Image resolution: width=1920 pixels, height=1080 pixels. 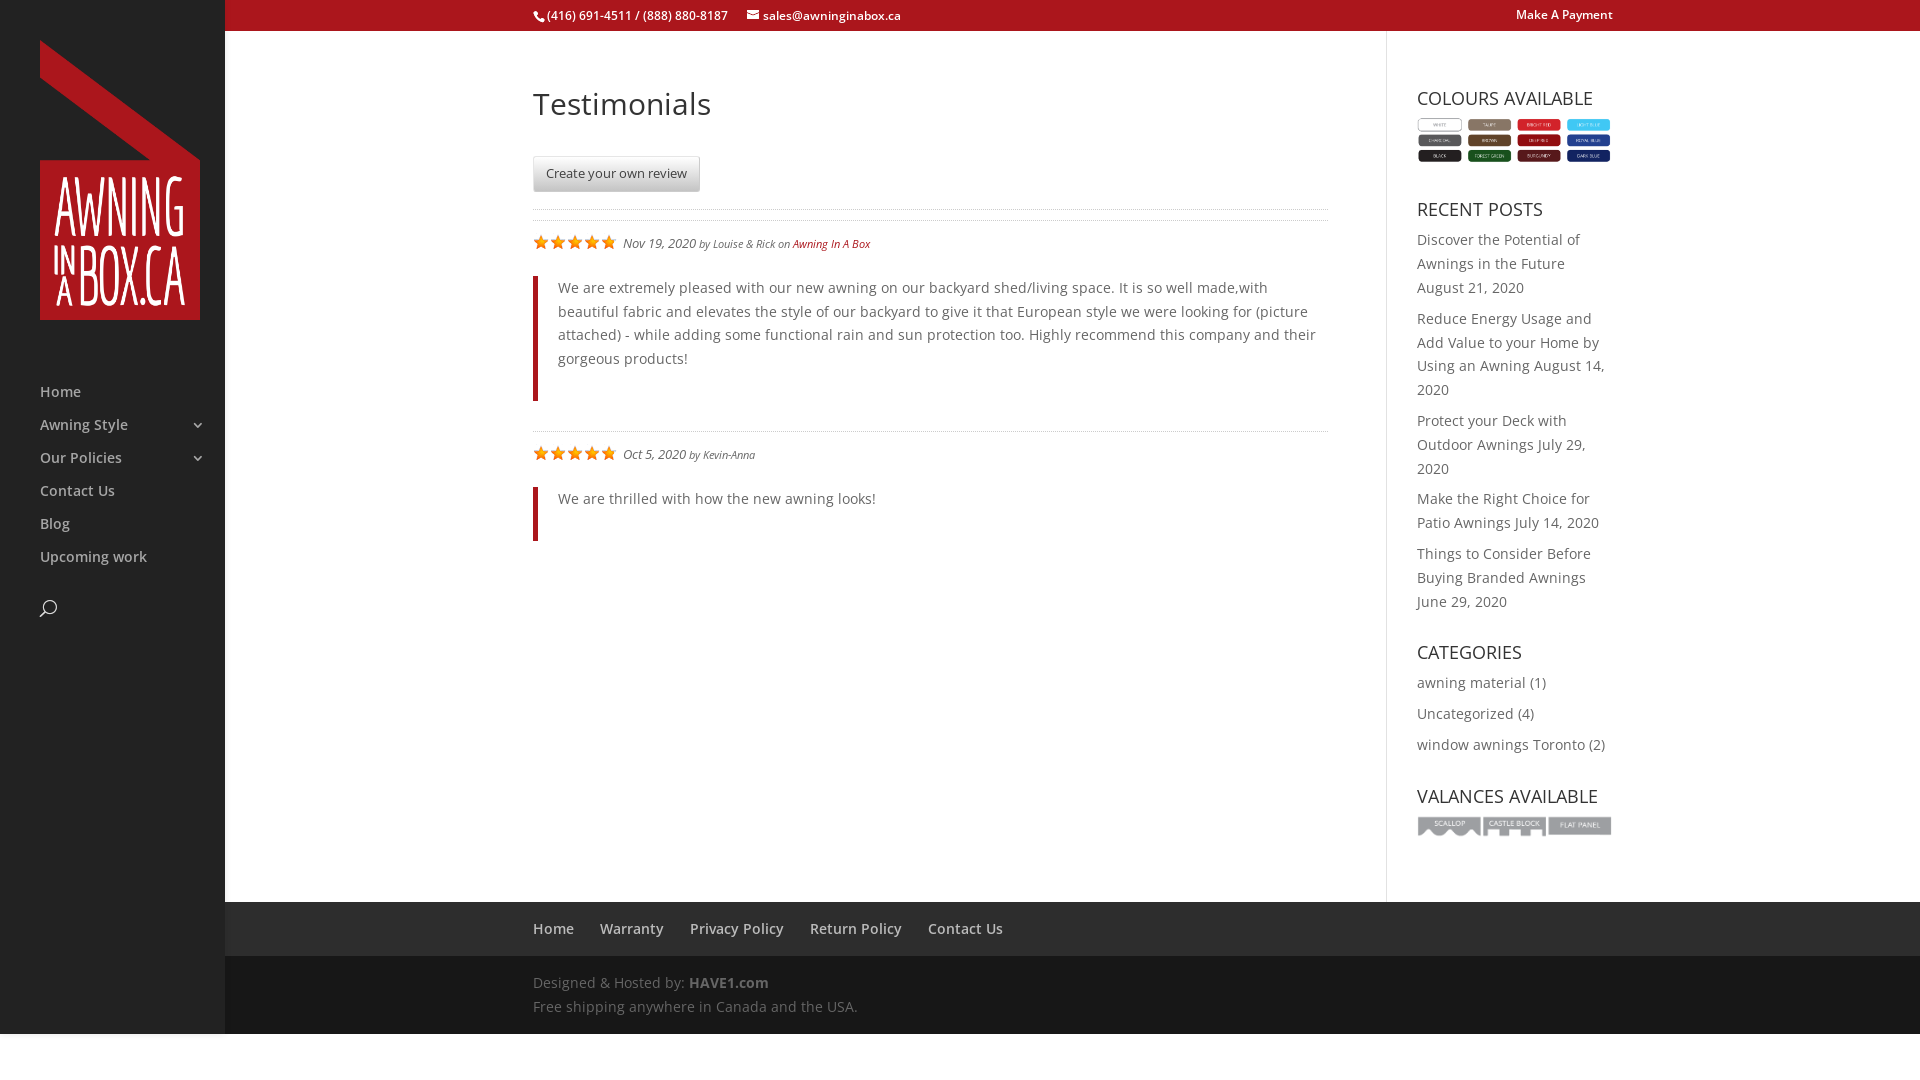 I want to click on Our Policies, so click(x=132, y=468).